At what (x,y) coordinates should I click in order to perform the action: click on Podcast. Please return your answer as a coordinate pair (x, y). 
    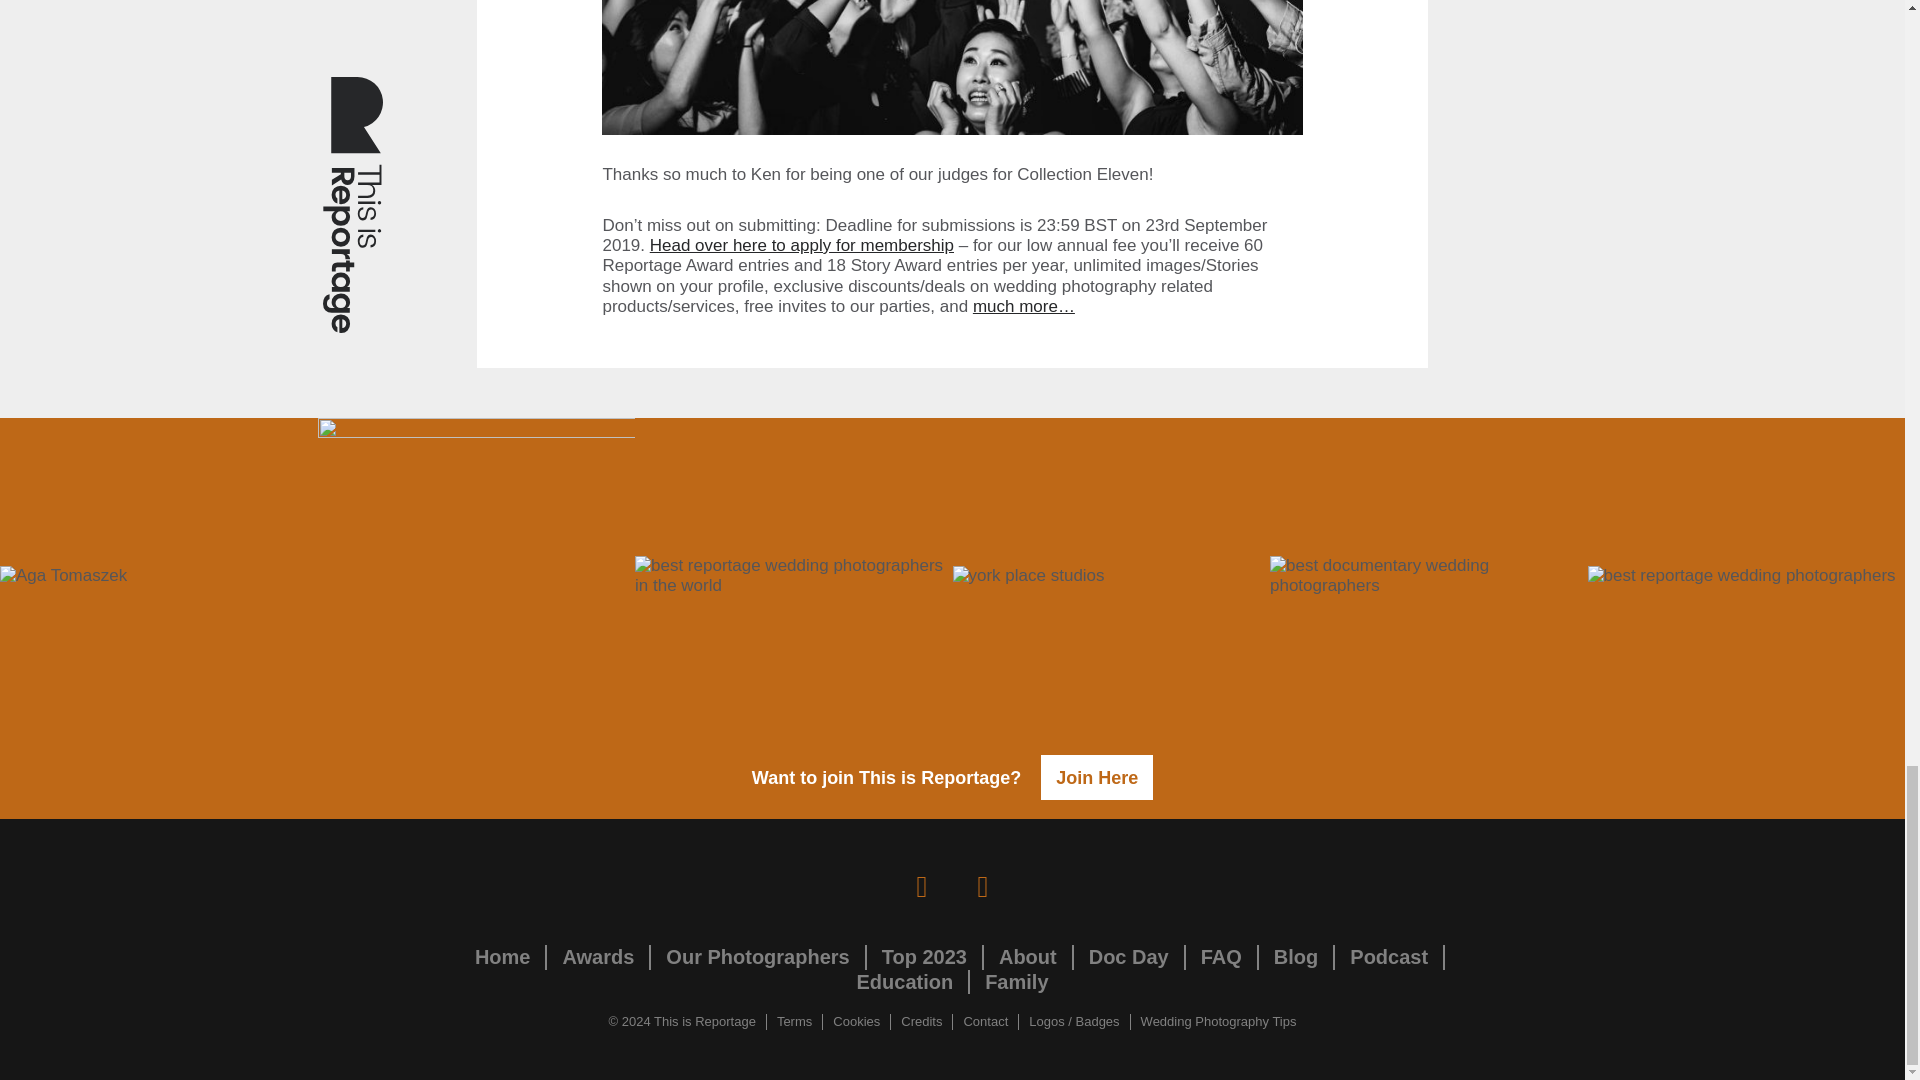
    Looking at the image, I should click on (1388, 956).